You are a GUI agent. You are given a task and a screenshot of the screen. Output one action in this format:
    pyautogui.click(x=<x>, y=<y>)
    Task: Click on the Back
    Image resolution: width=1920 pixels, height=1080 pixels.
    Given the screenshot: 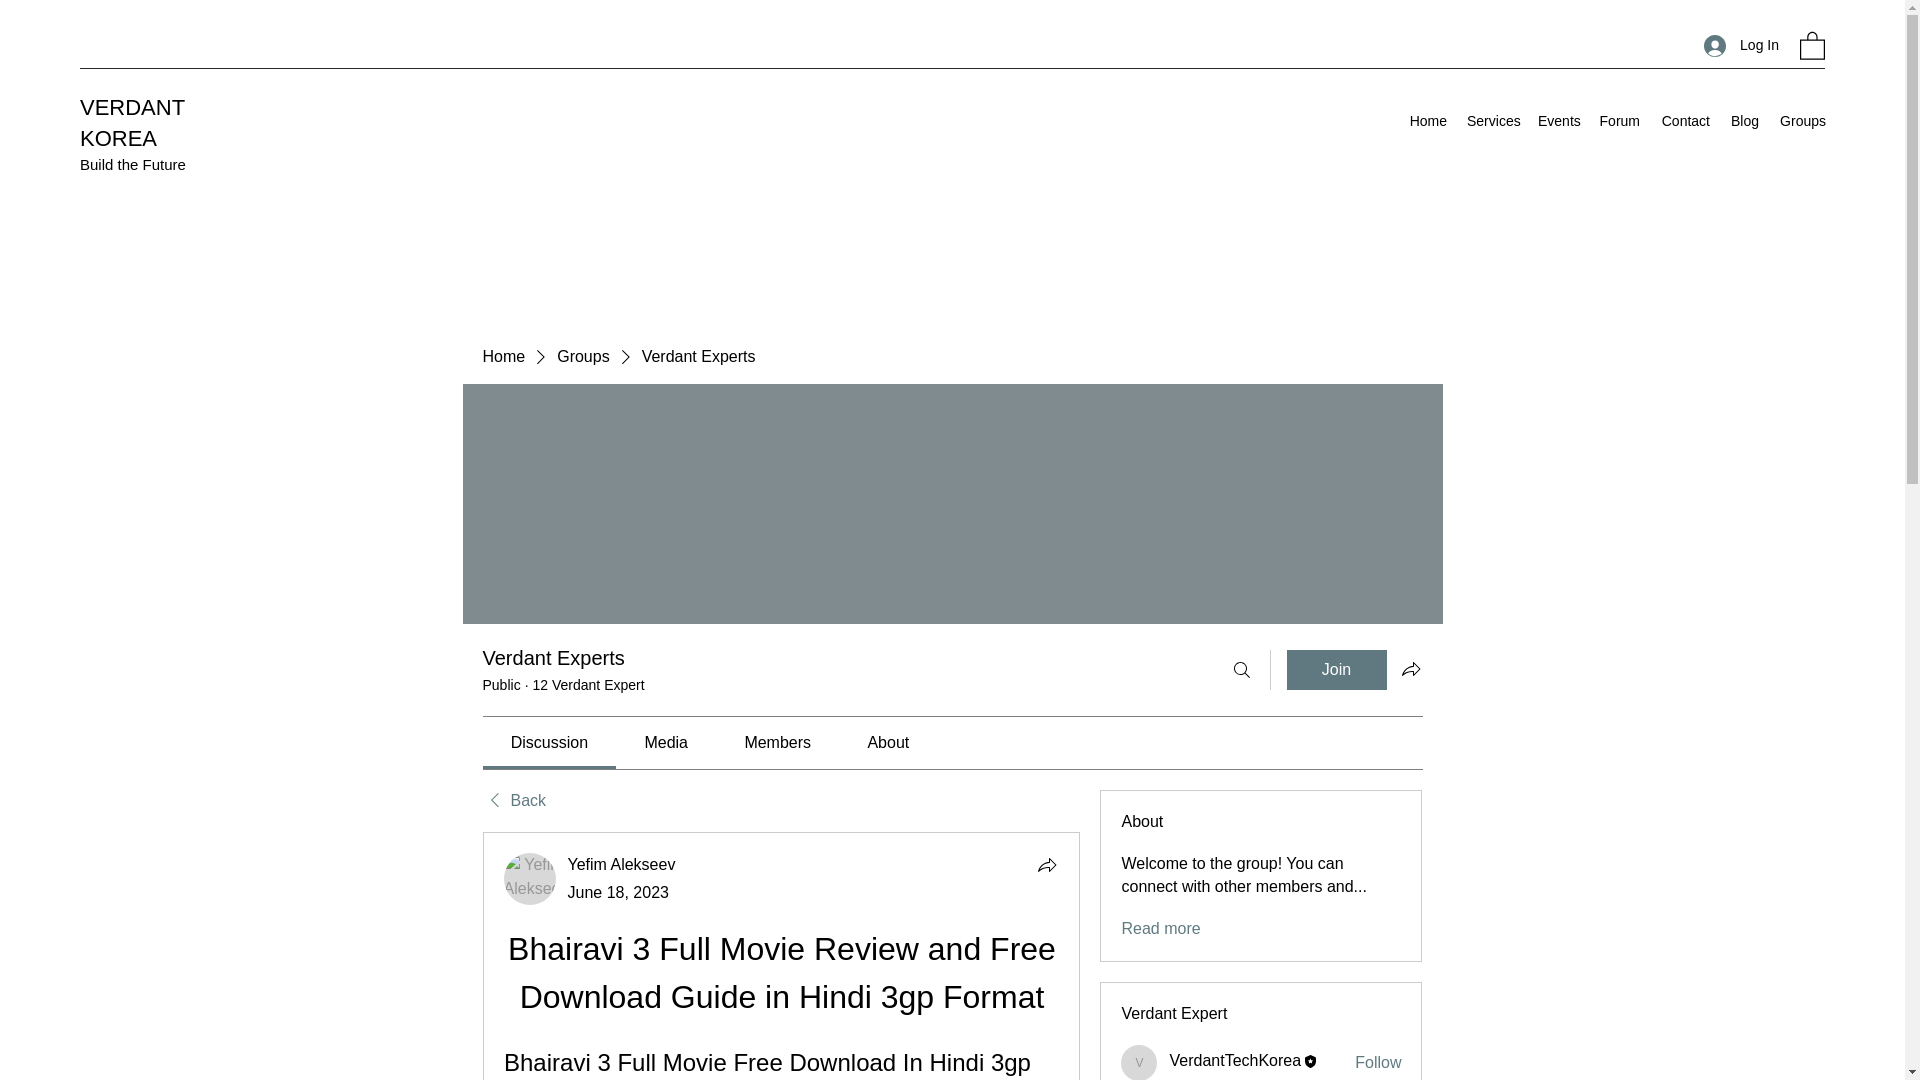 What is the action you would take?
    pyautogui.click(x=513, y=800)
    